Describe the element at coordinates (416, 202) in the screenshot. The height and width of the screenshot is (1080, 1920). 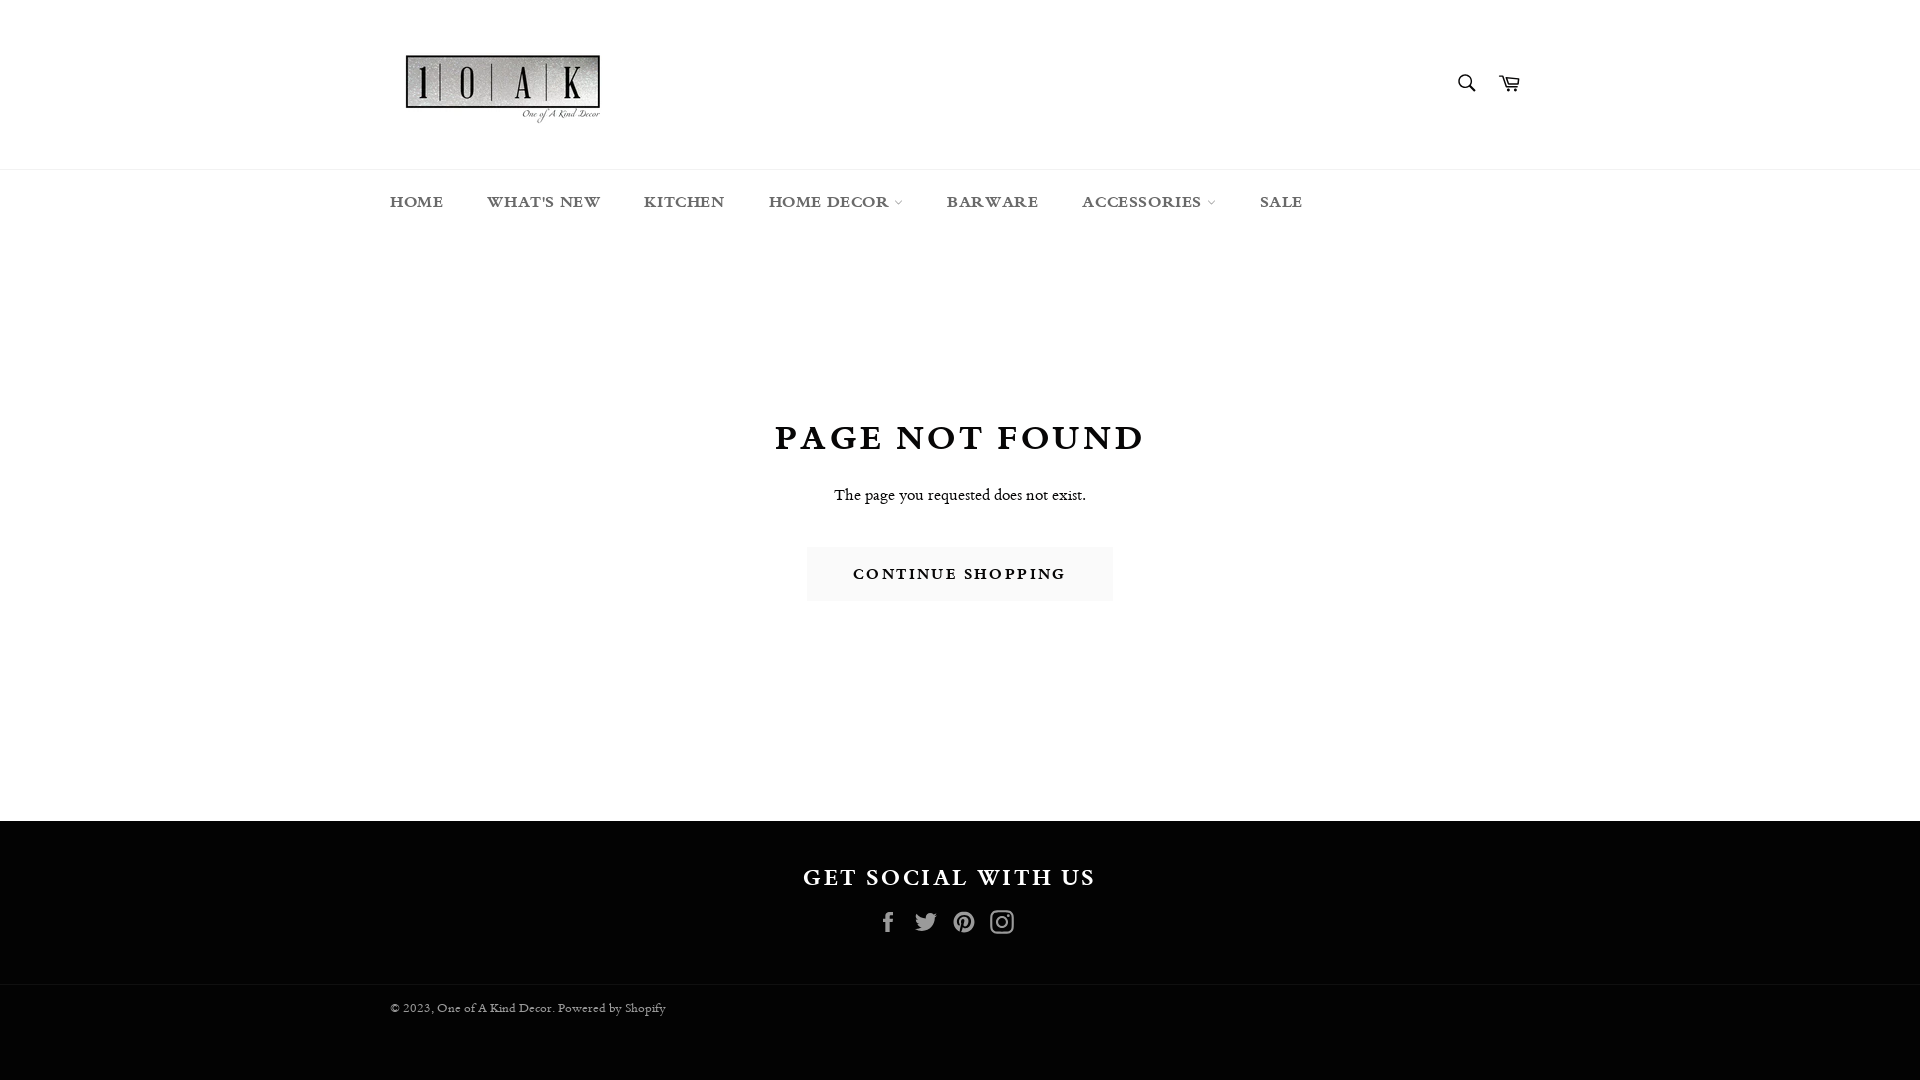
I see `HOME` at that location.